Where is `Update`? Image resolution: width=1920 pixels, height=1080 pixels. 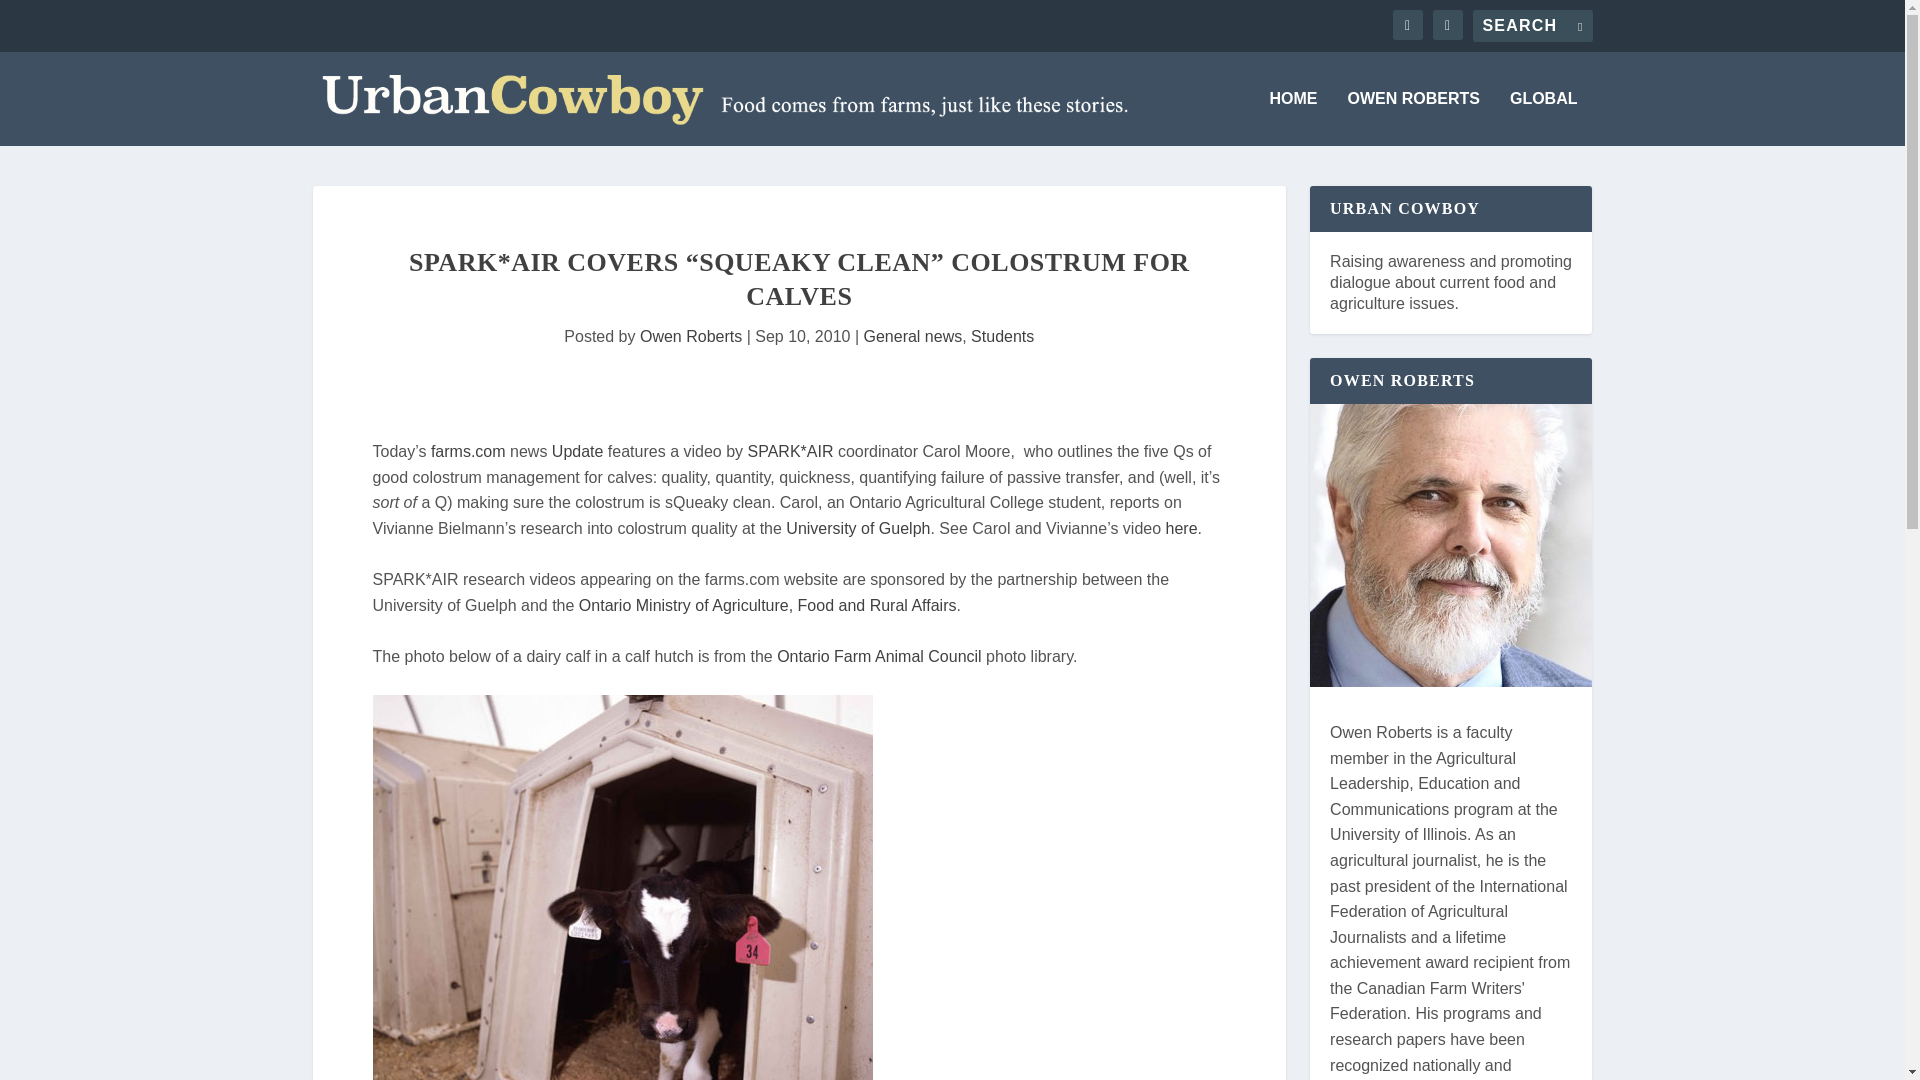
Update is located at coordinates (578, 451).